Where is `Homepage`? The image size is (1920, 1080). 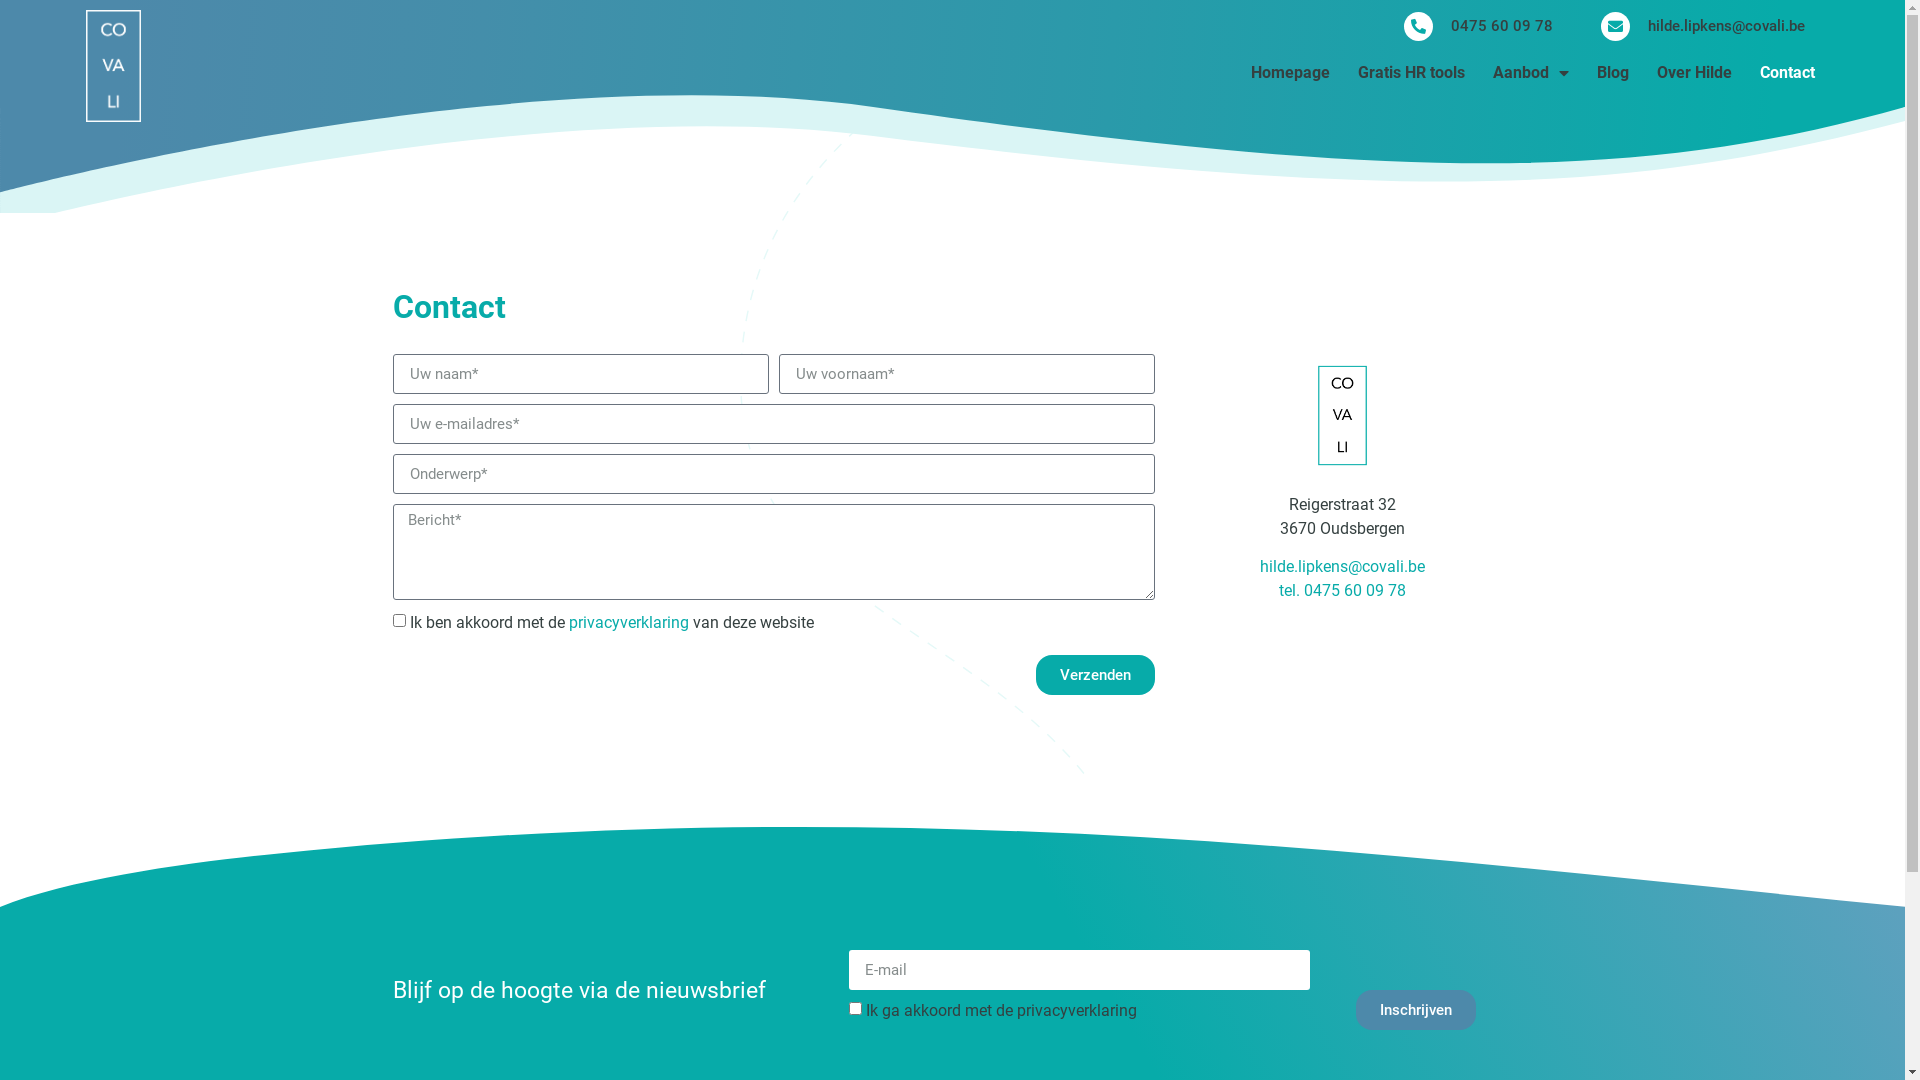 Homepage is located at coordinates (1290, 73).